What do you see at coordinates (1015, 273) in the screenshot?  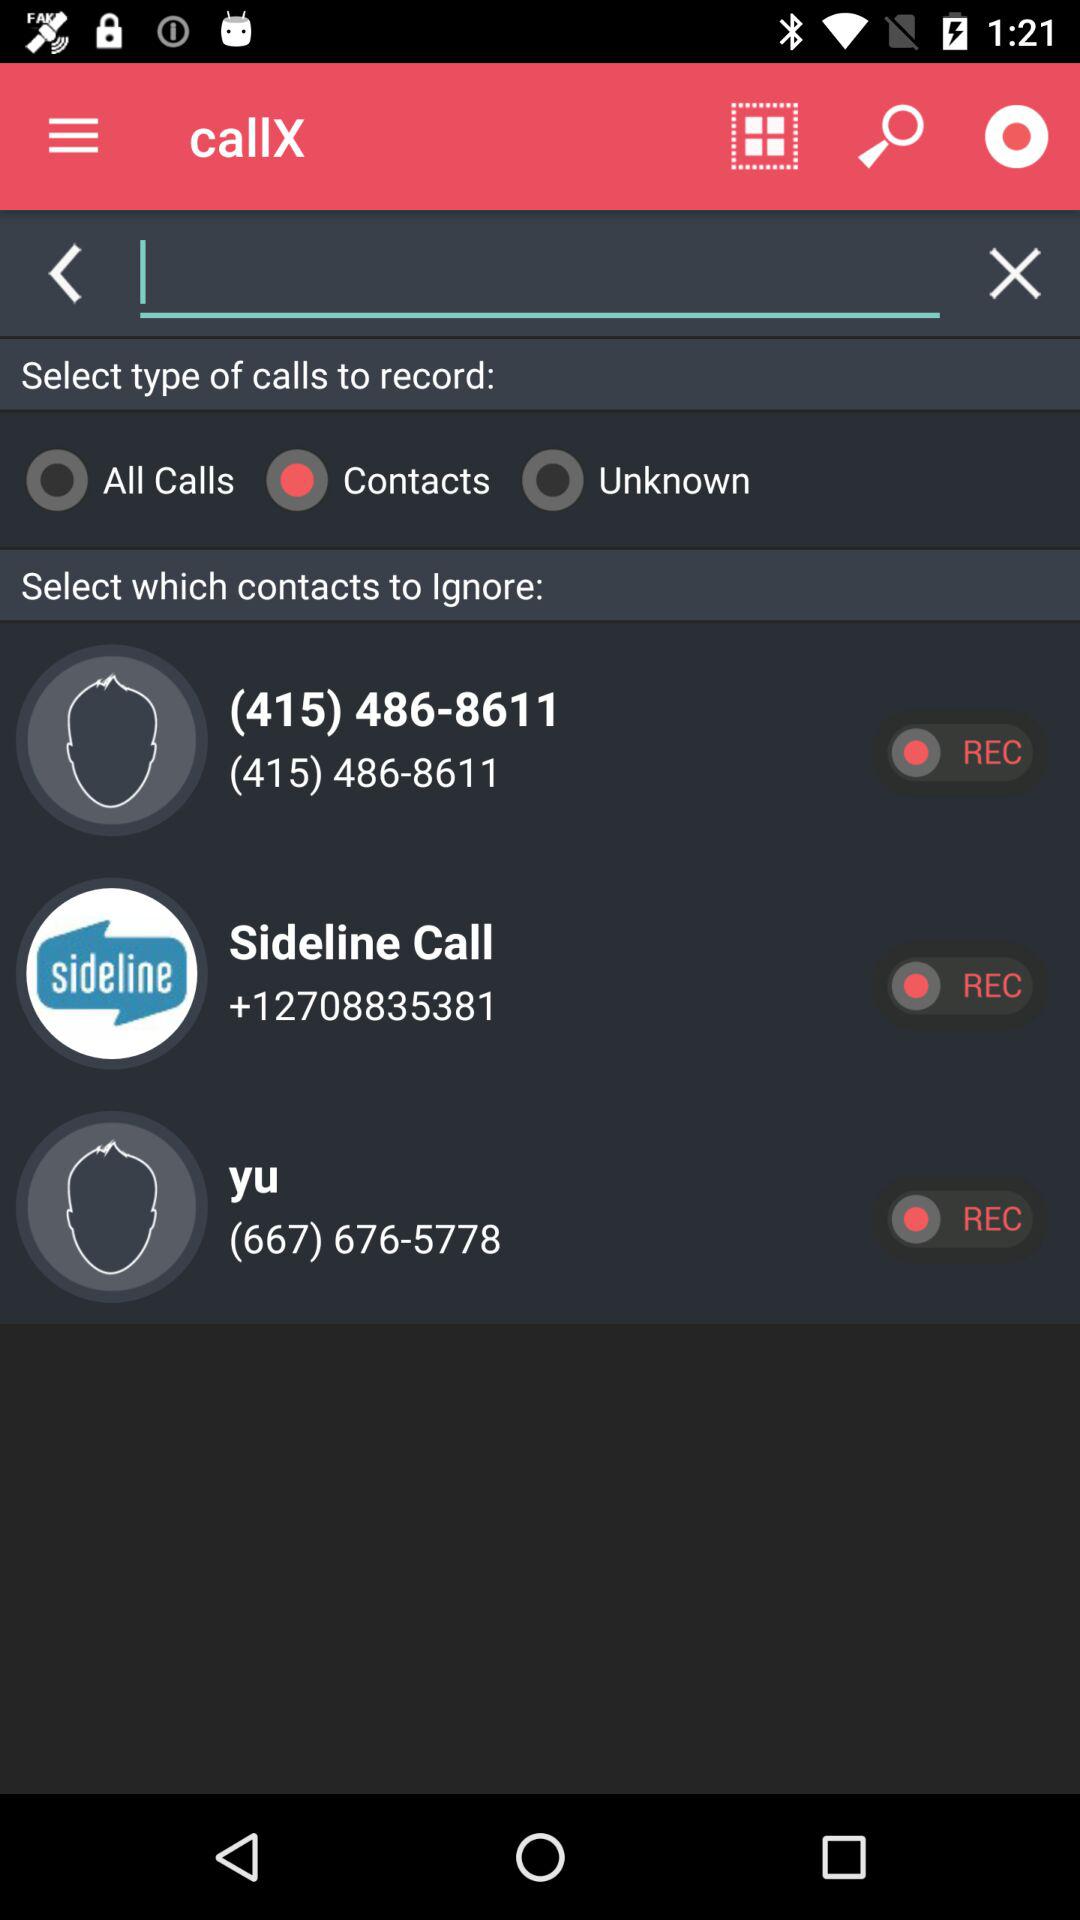 I see `cancel the search` at bounding box center [1015, 273].